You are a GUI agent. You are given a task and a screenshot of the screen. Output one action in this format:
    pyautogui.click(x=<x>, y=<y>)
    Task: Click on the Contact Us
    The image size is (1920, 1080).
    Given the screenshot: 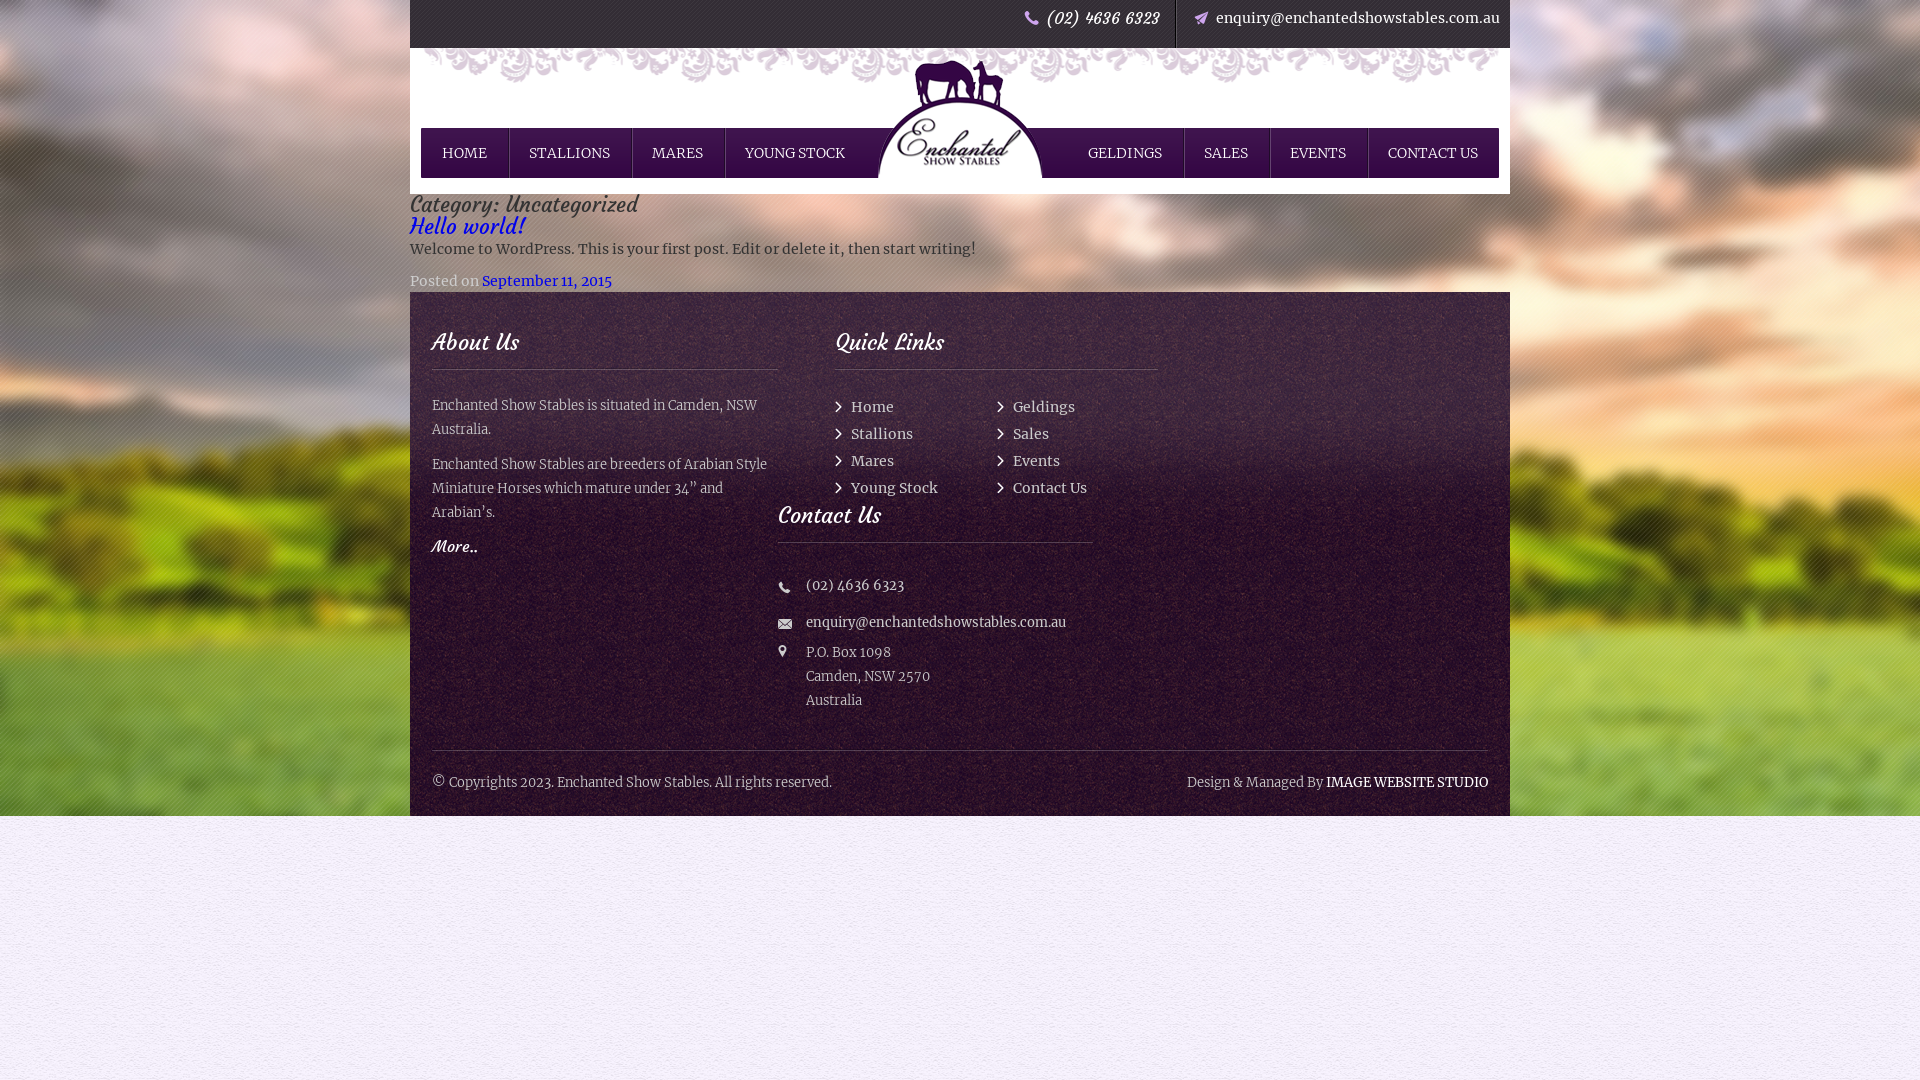 What is the action you would take?
    pyautogui.click(x=1041, y=488)
    